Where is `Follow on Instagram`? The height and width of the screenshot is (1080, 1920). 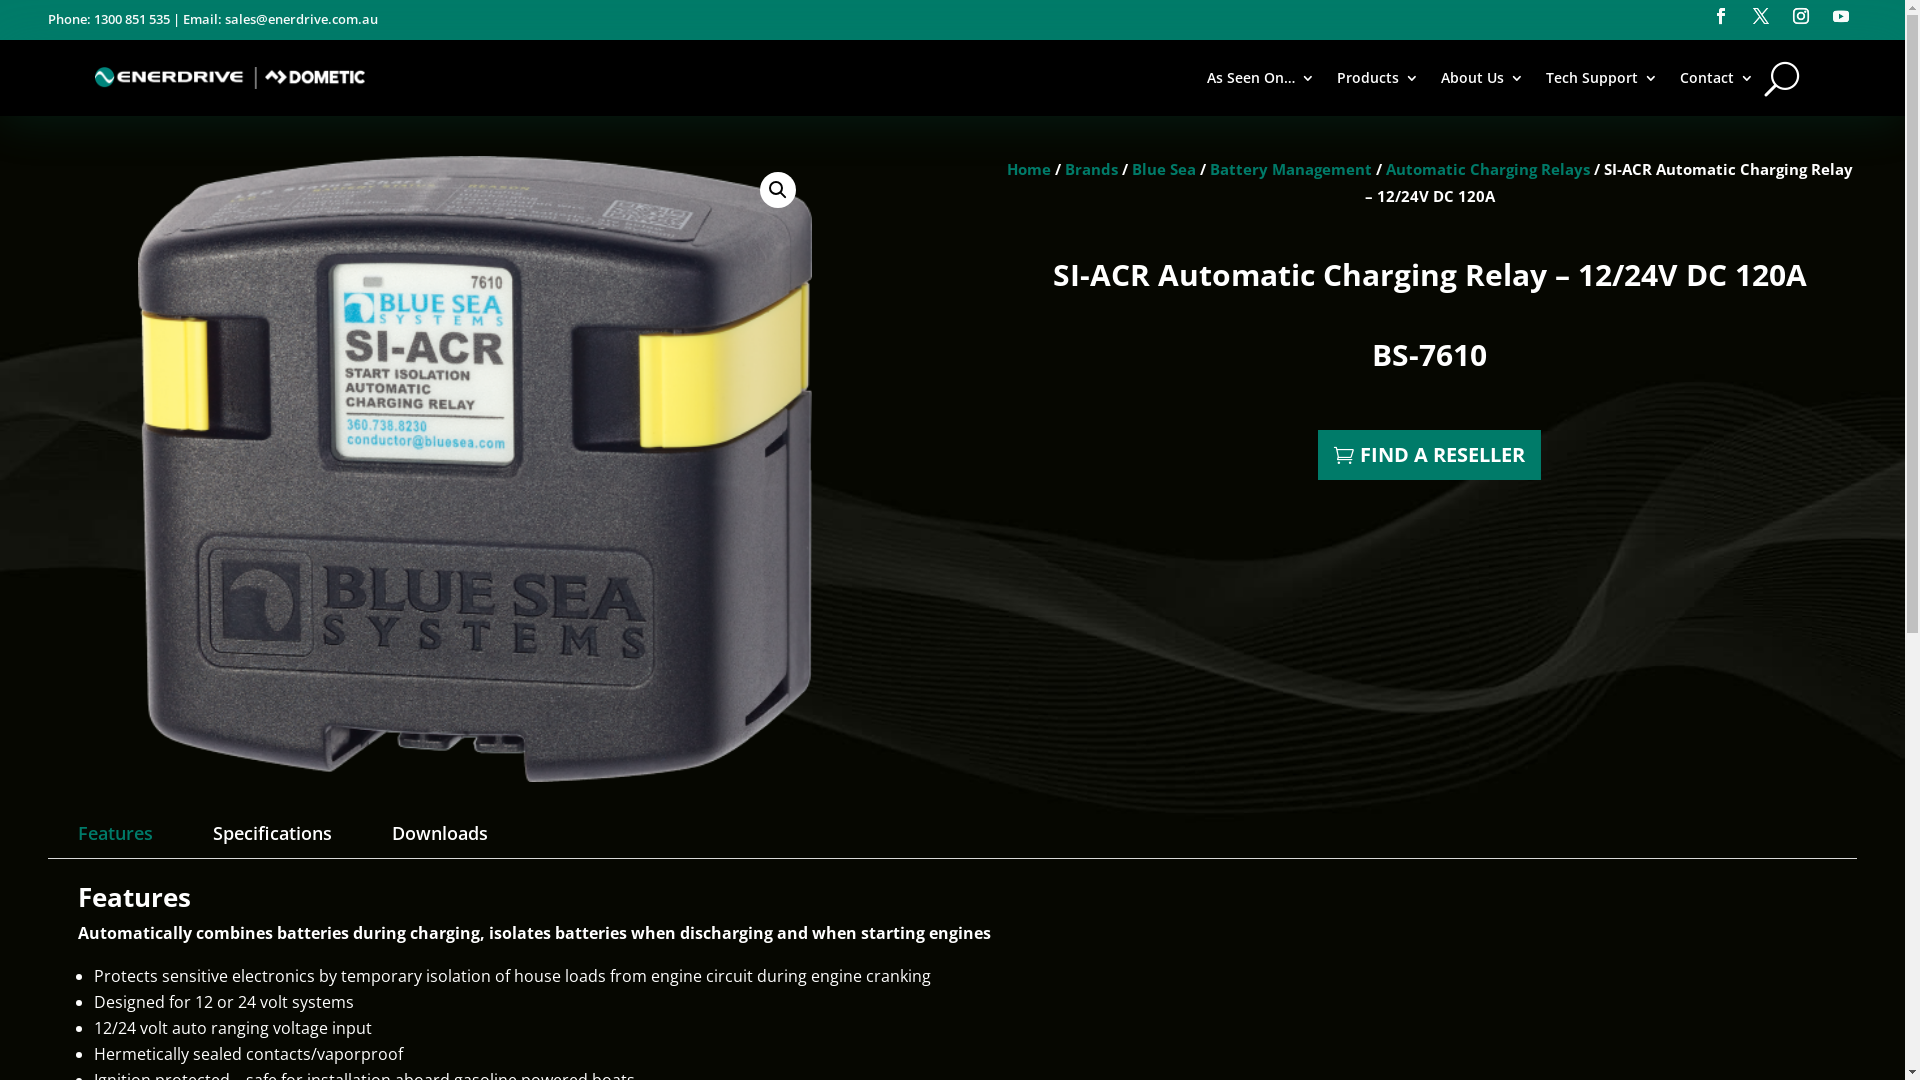
Follow on Instagram is located at coordinates (1801, 16).